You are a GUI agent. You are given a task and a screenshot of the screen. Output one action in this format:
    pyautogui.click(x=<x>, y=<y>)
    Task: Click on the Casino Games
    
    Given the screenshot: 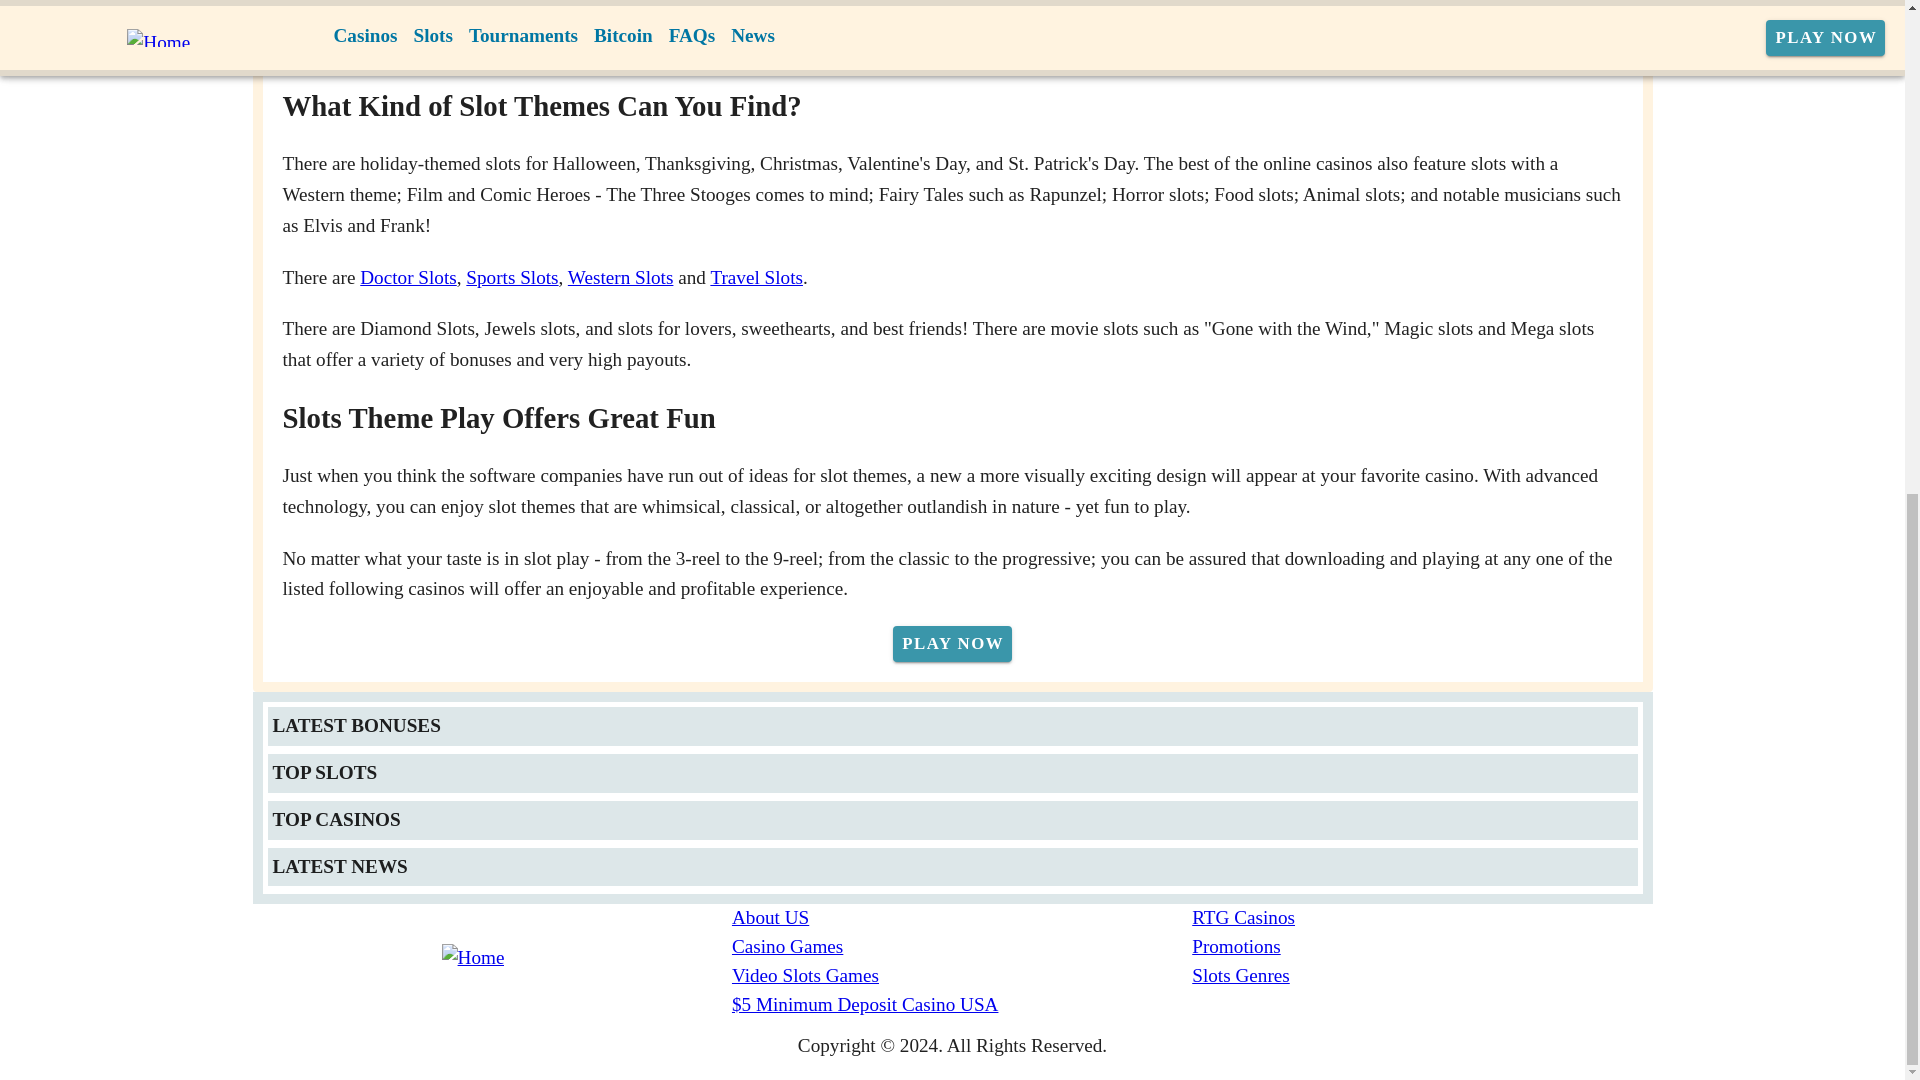 What is the action you would take?
    pyautogui.click(x=962, y=948)
    